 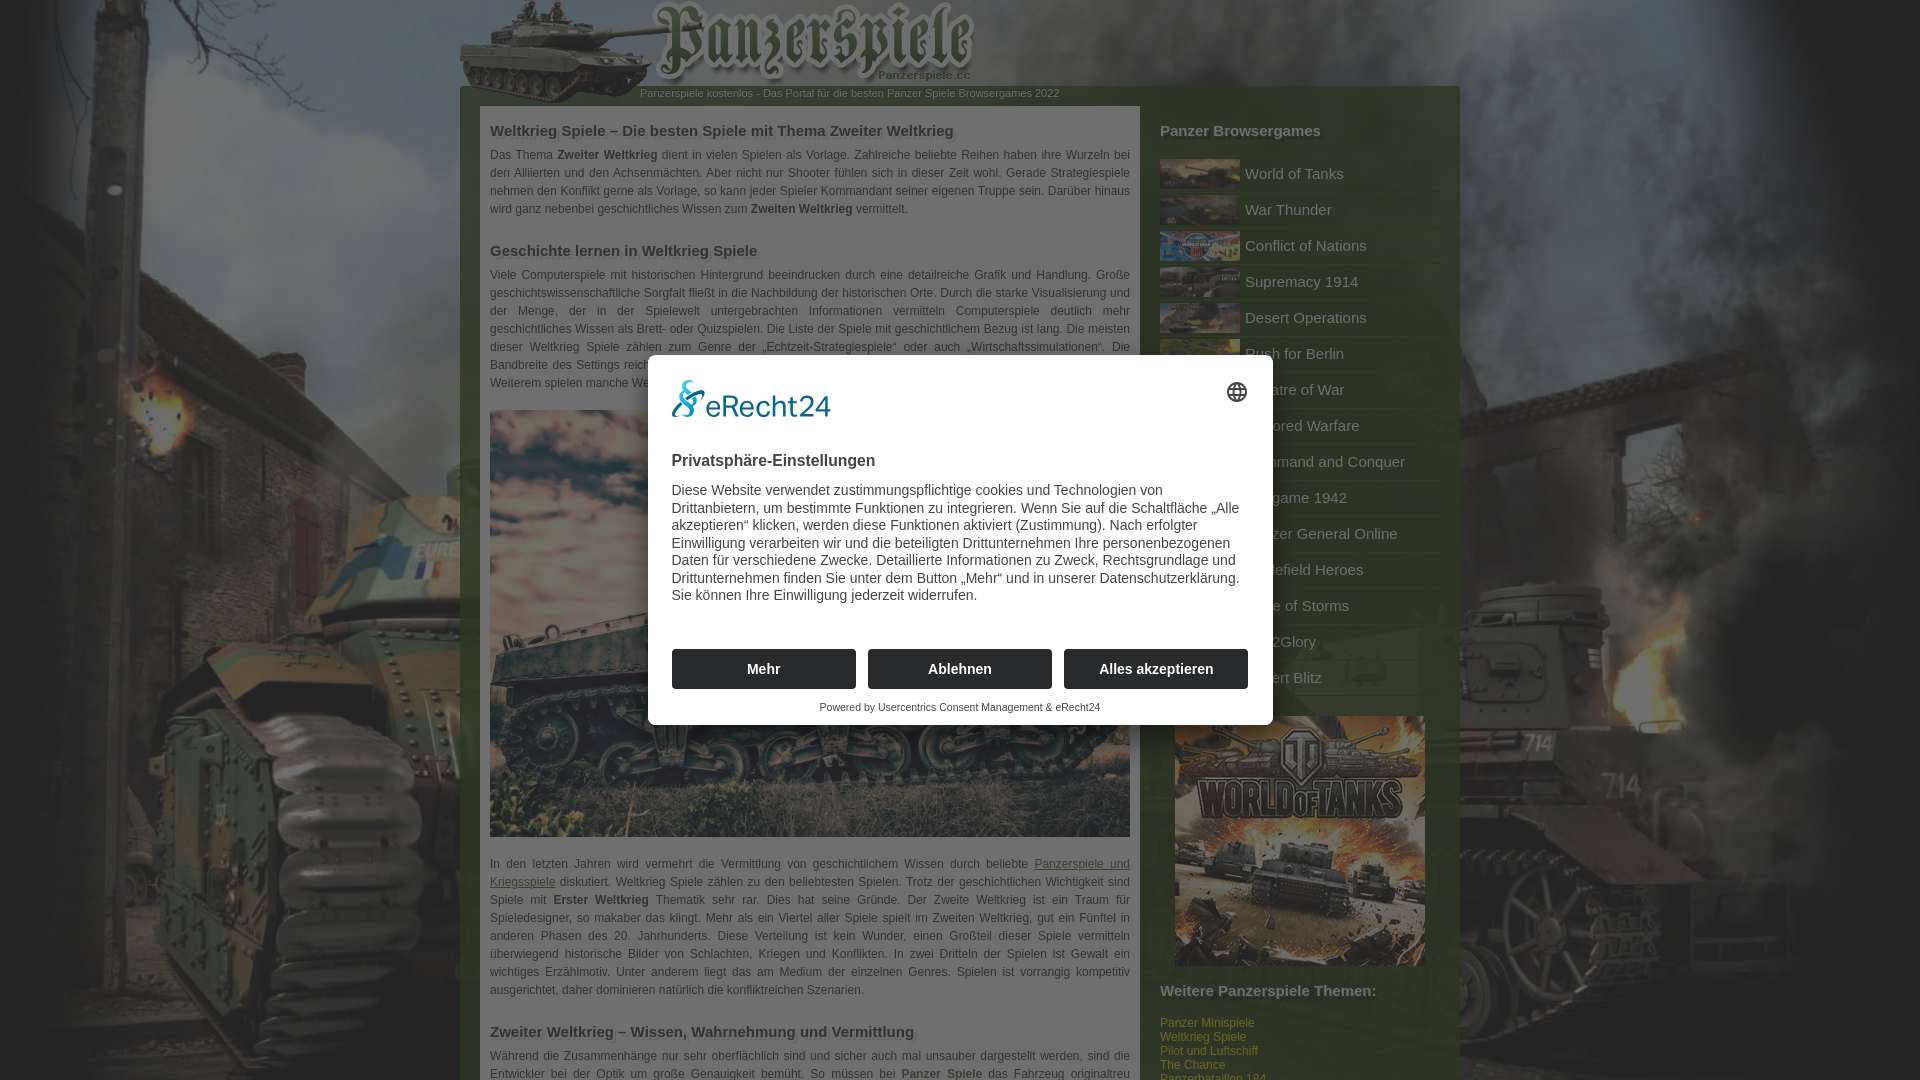 I want to click on War2Glory, so click(x=1300, y=642).